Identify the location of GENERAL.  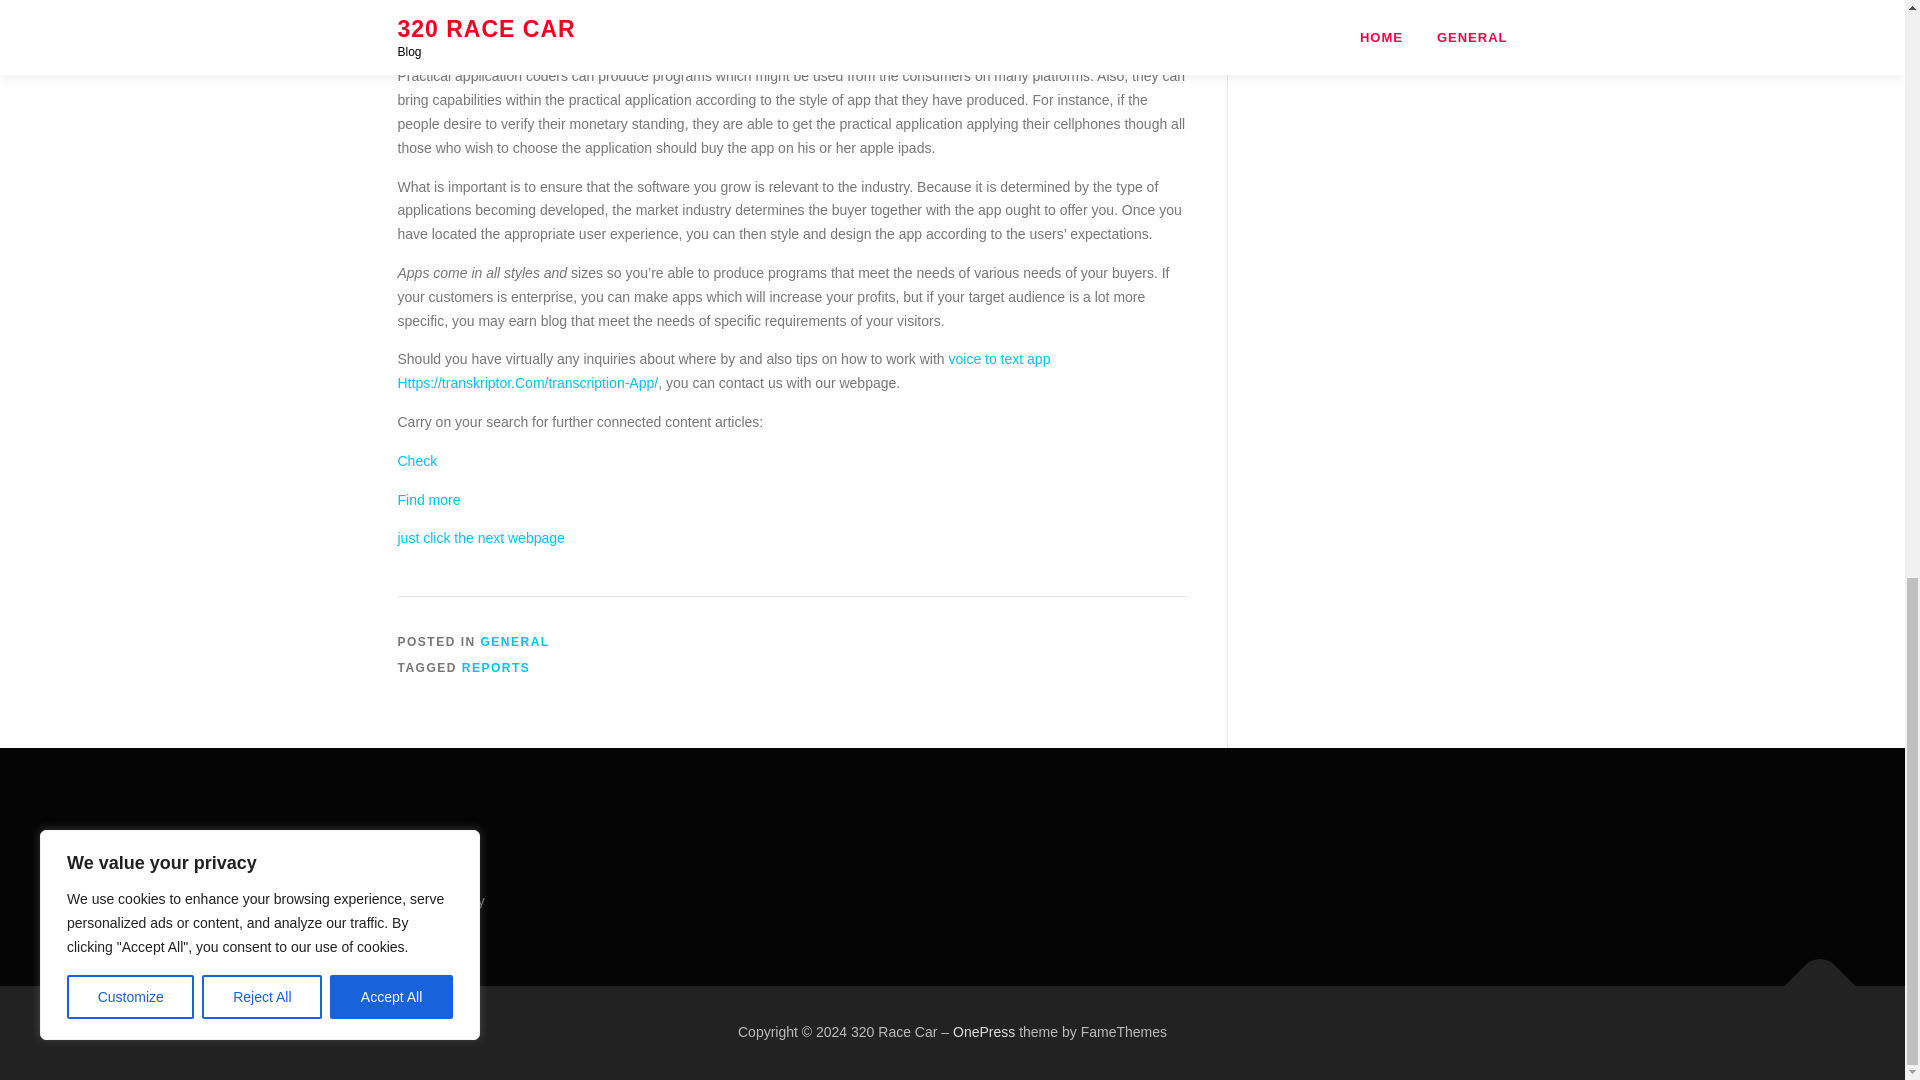
(515, 642).